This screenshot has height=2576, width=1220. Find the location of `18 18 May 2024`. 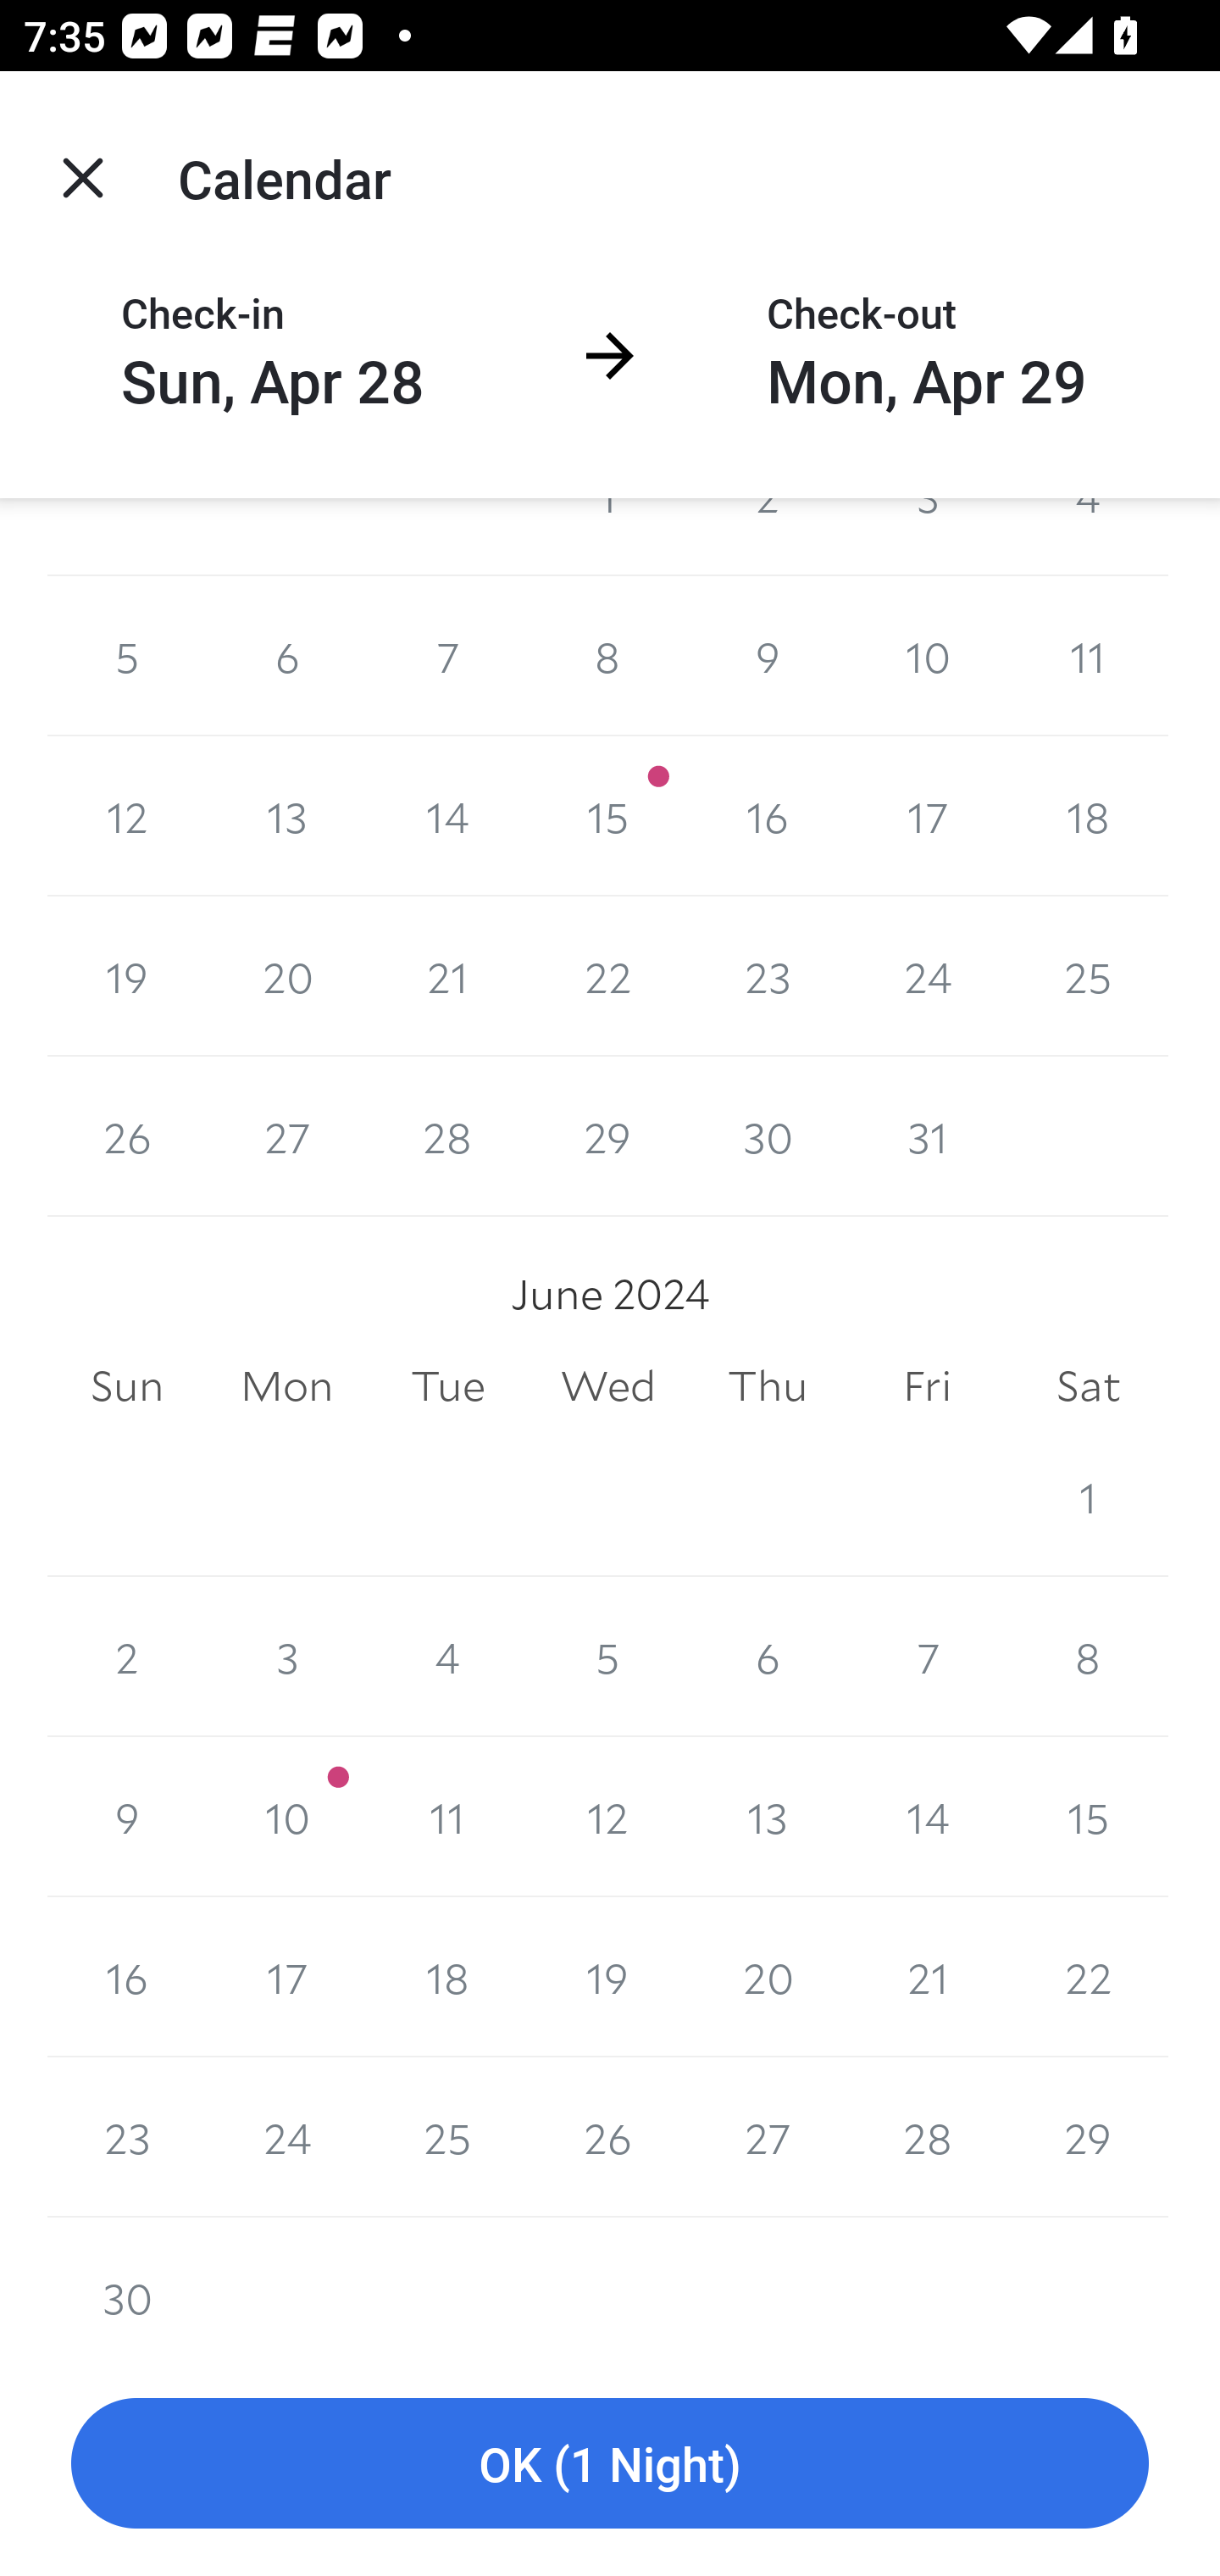

18 18 May 2024 is located at coordinates (1088, 816).